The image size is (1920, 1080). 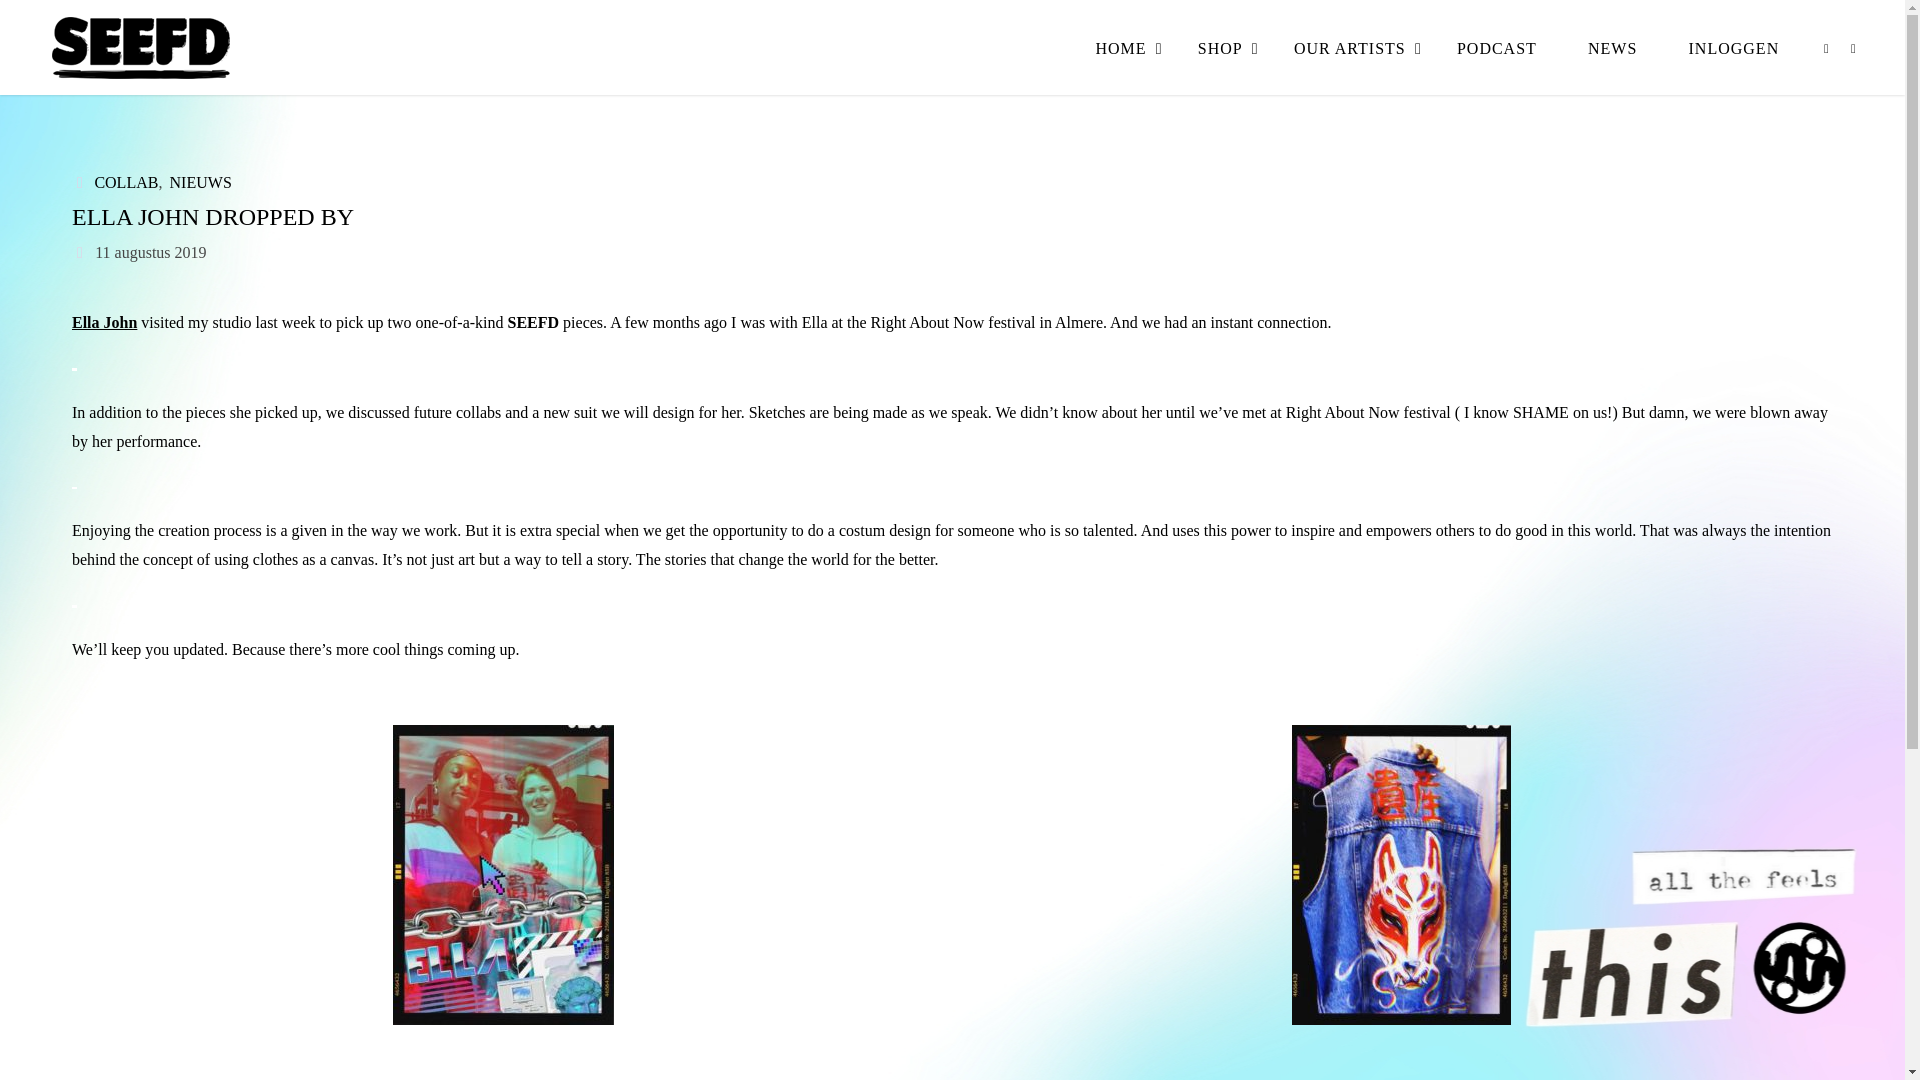 What do you see at coordinates (1348, 48) in the screenshot?
I see `OUR ARTISTS` at bounding box center [1348, 48].